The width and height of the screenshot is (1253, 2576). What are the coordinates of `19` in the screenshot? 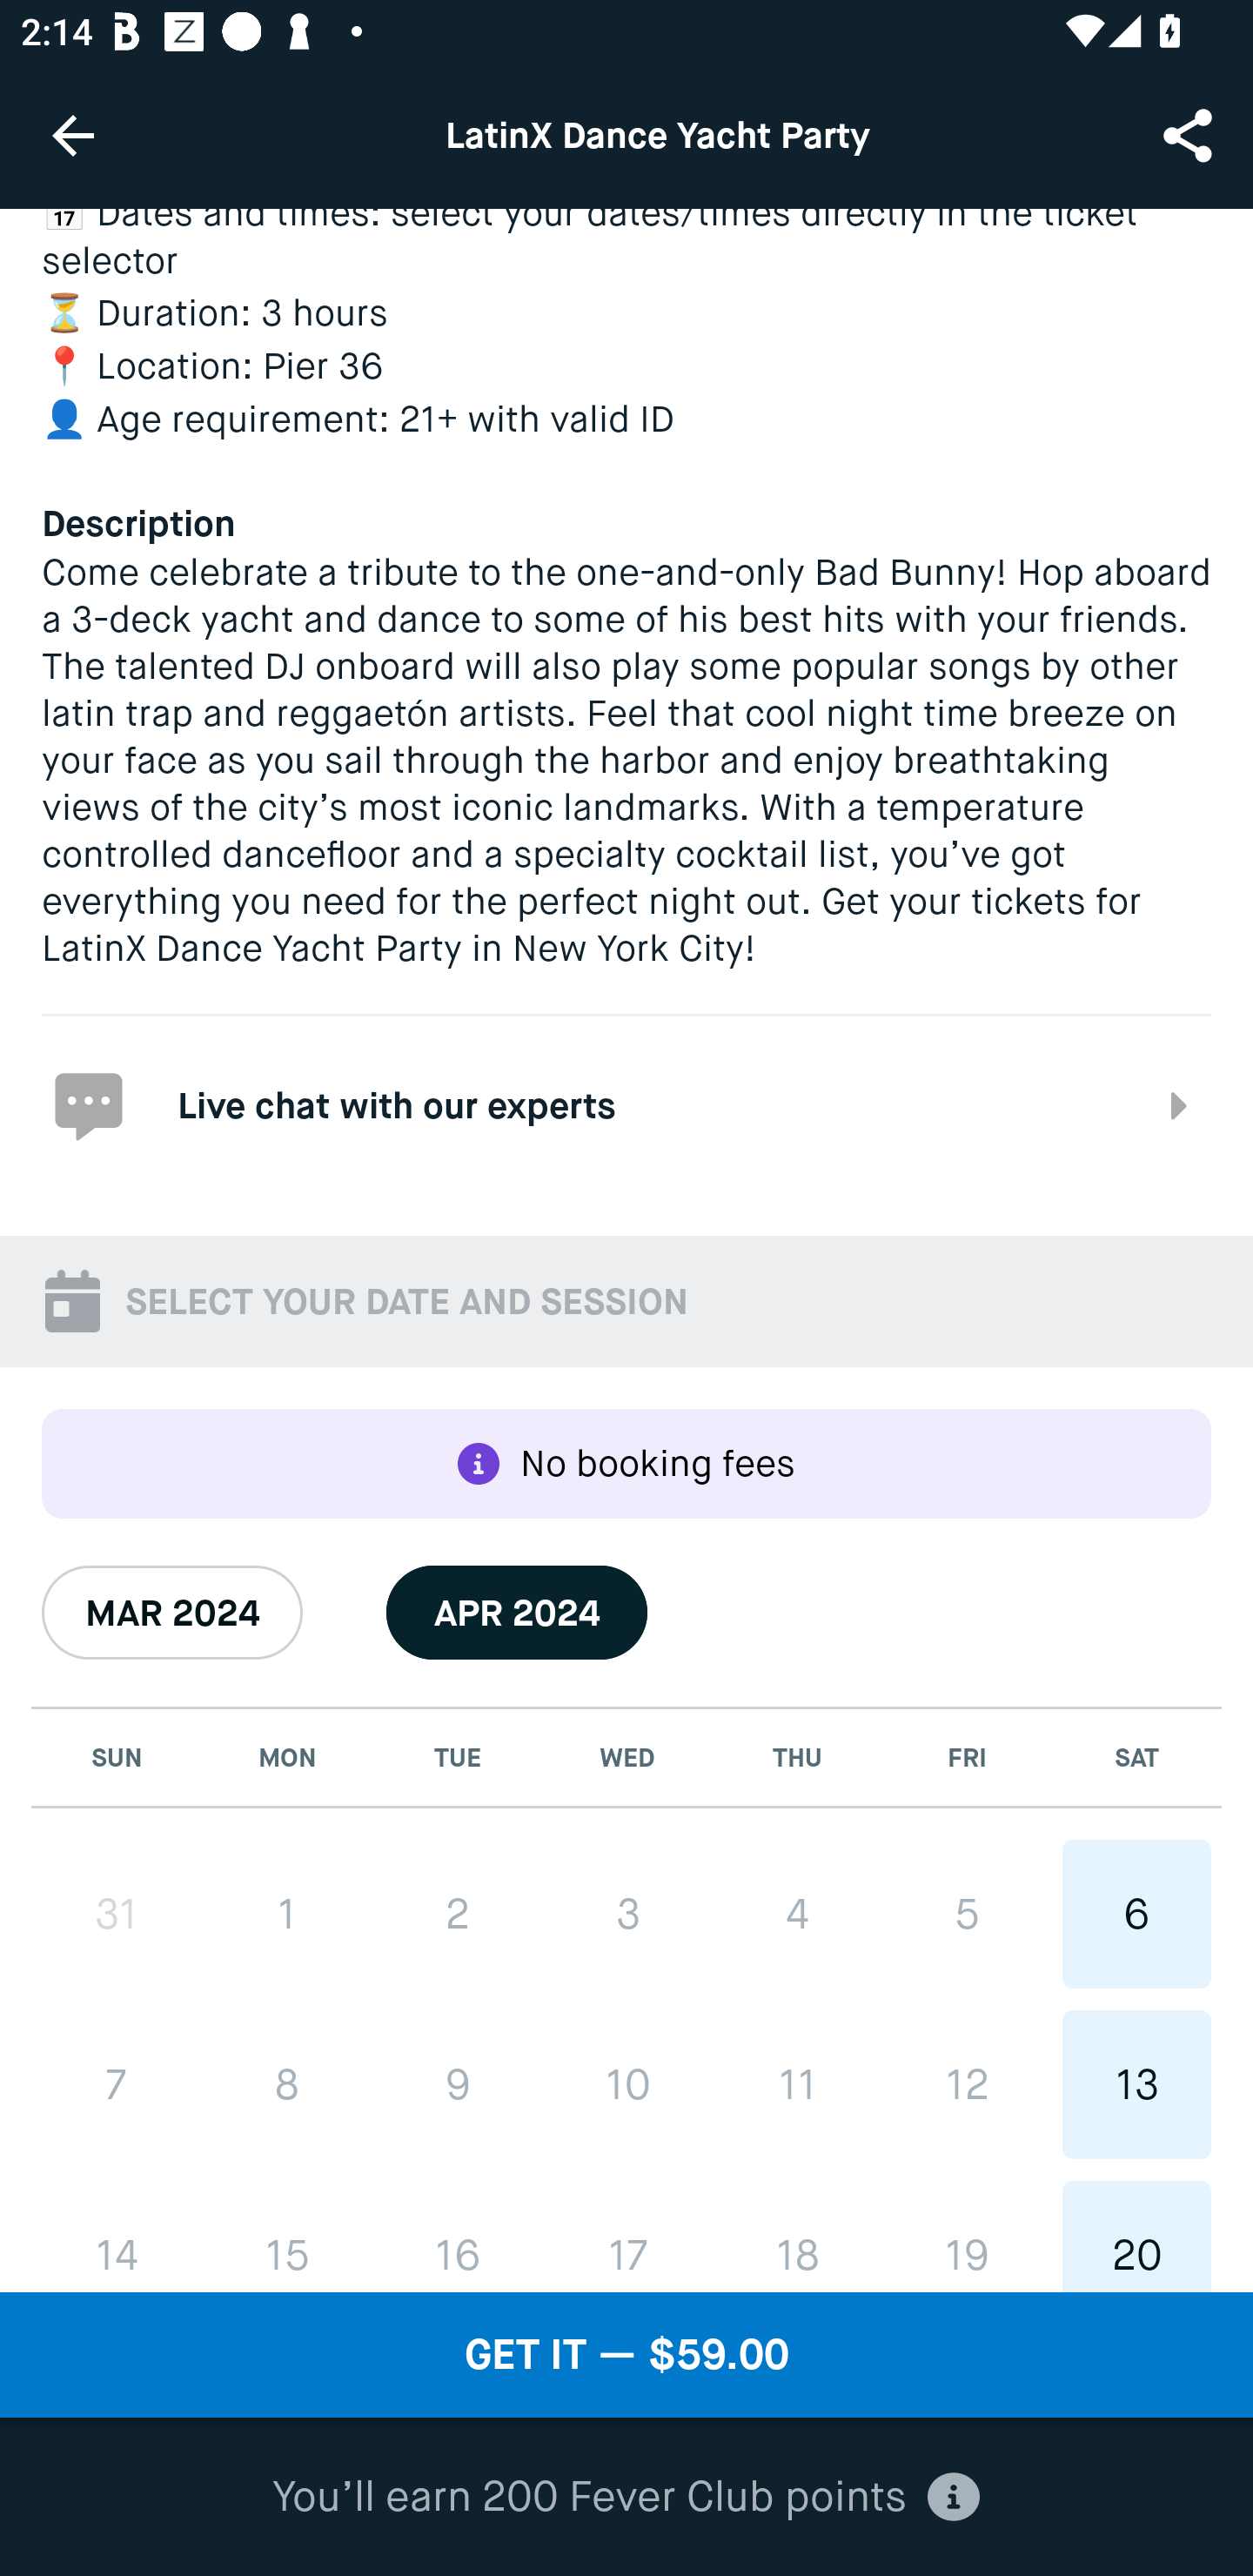 It's located at (966, 2237).